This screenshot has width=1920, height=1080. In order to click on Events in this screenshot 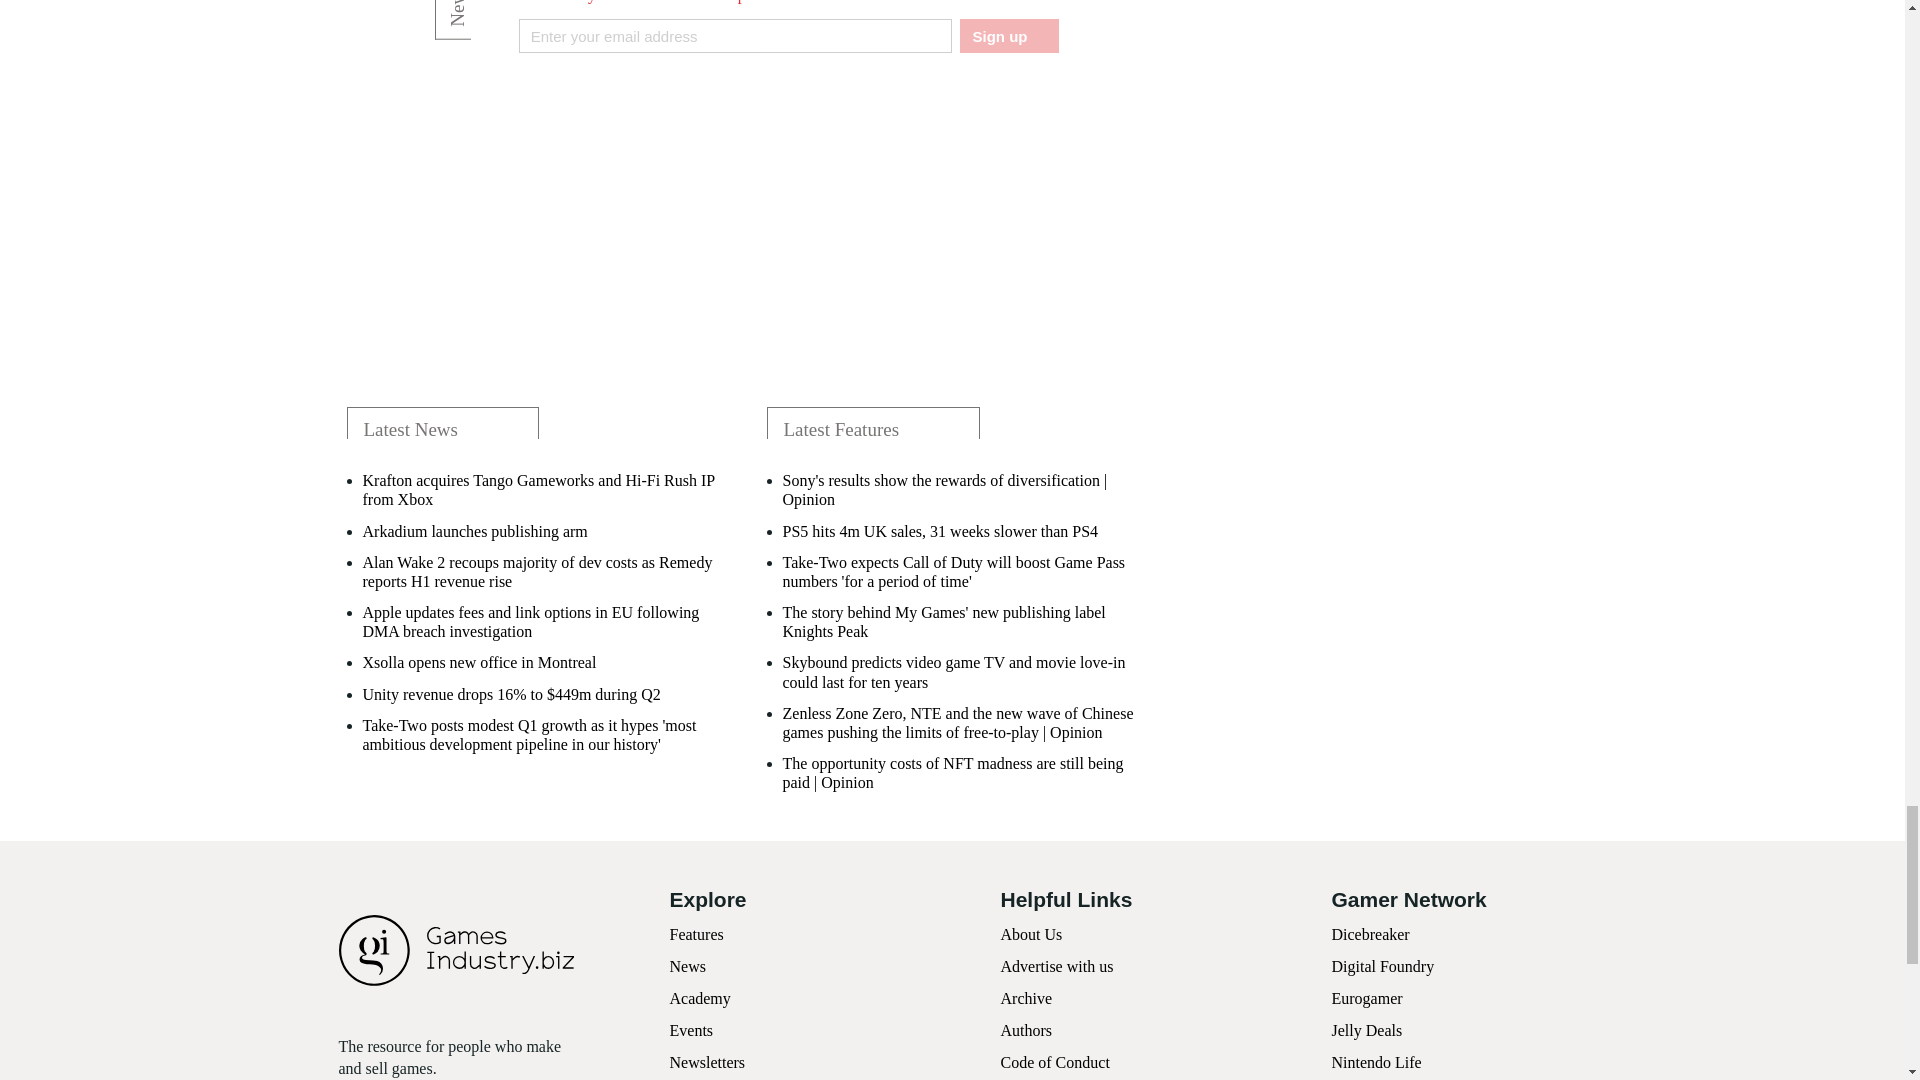, I will do `click(692, 1030)`.